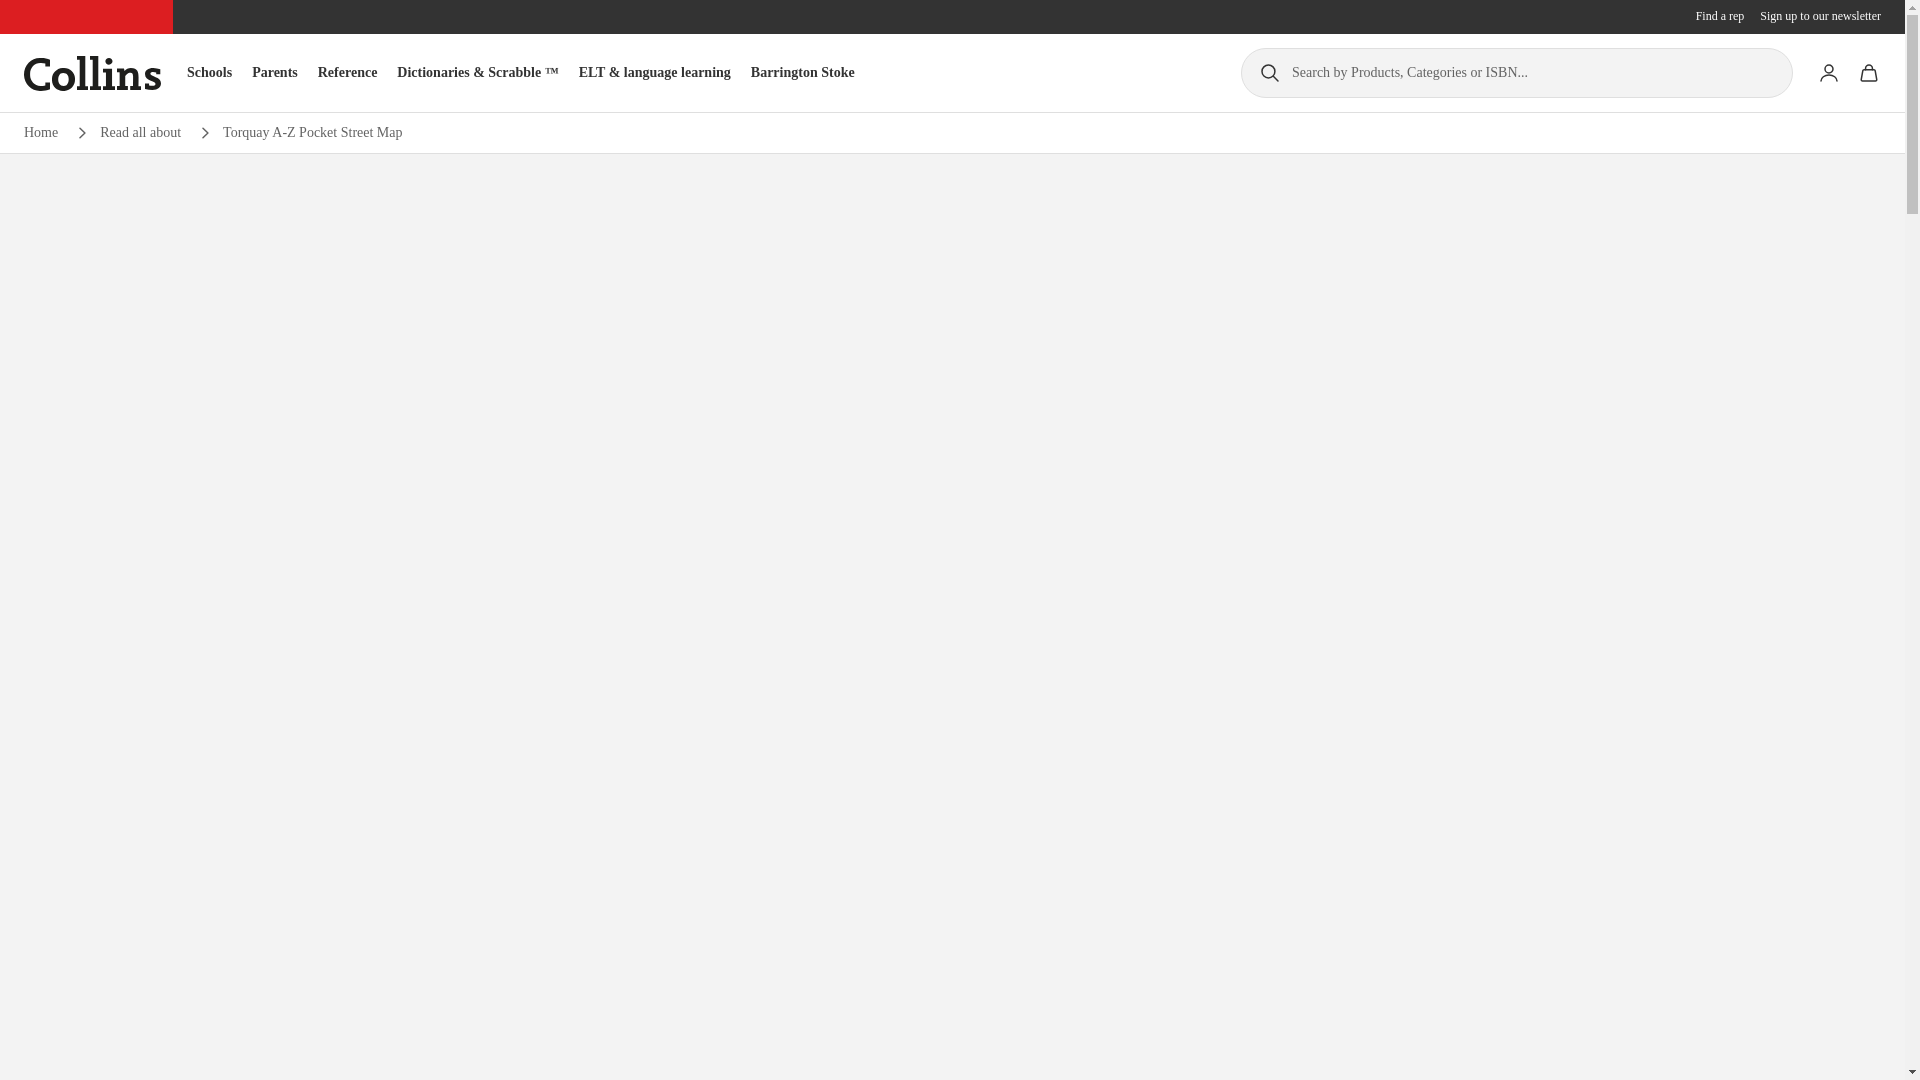 Image resolution: width=1920 pixels, height=1080 pixels. What do you see at coordinates (802, 72) in the screenshot?
I see `Barrington Stoke` at bounding box center [802, 72].